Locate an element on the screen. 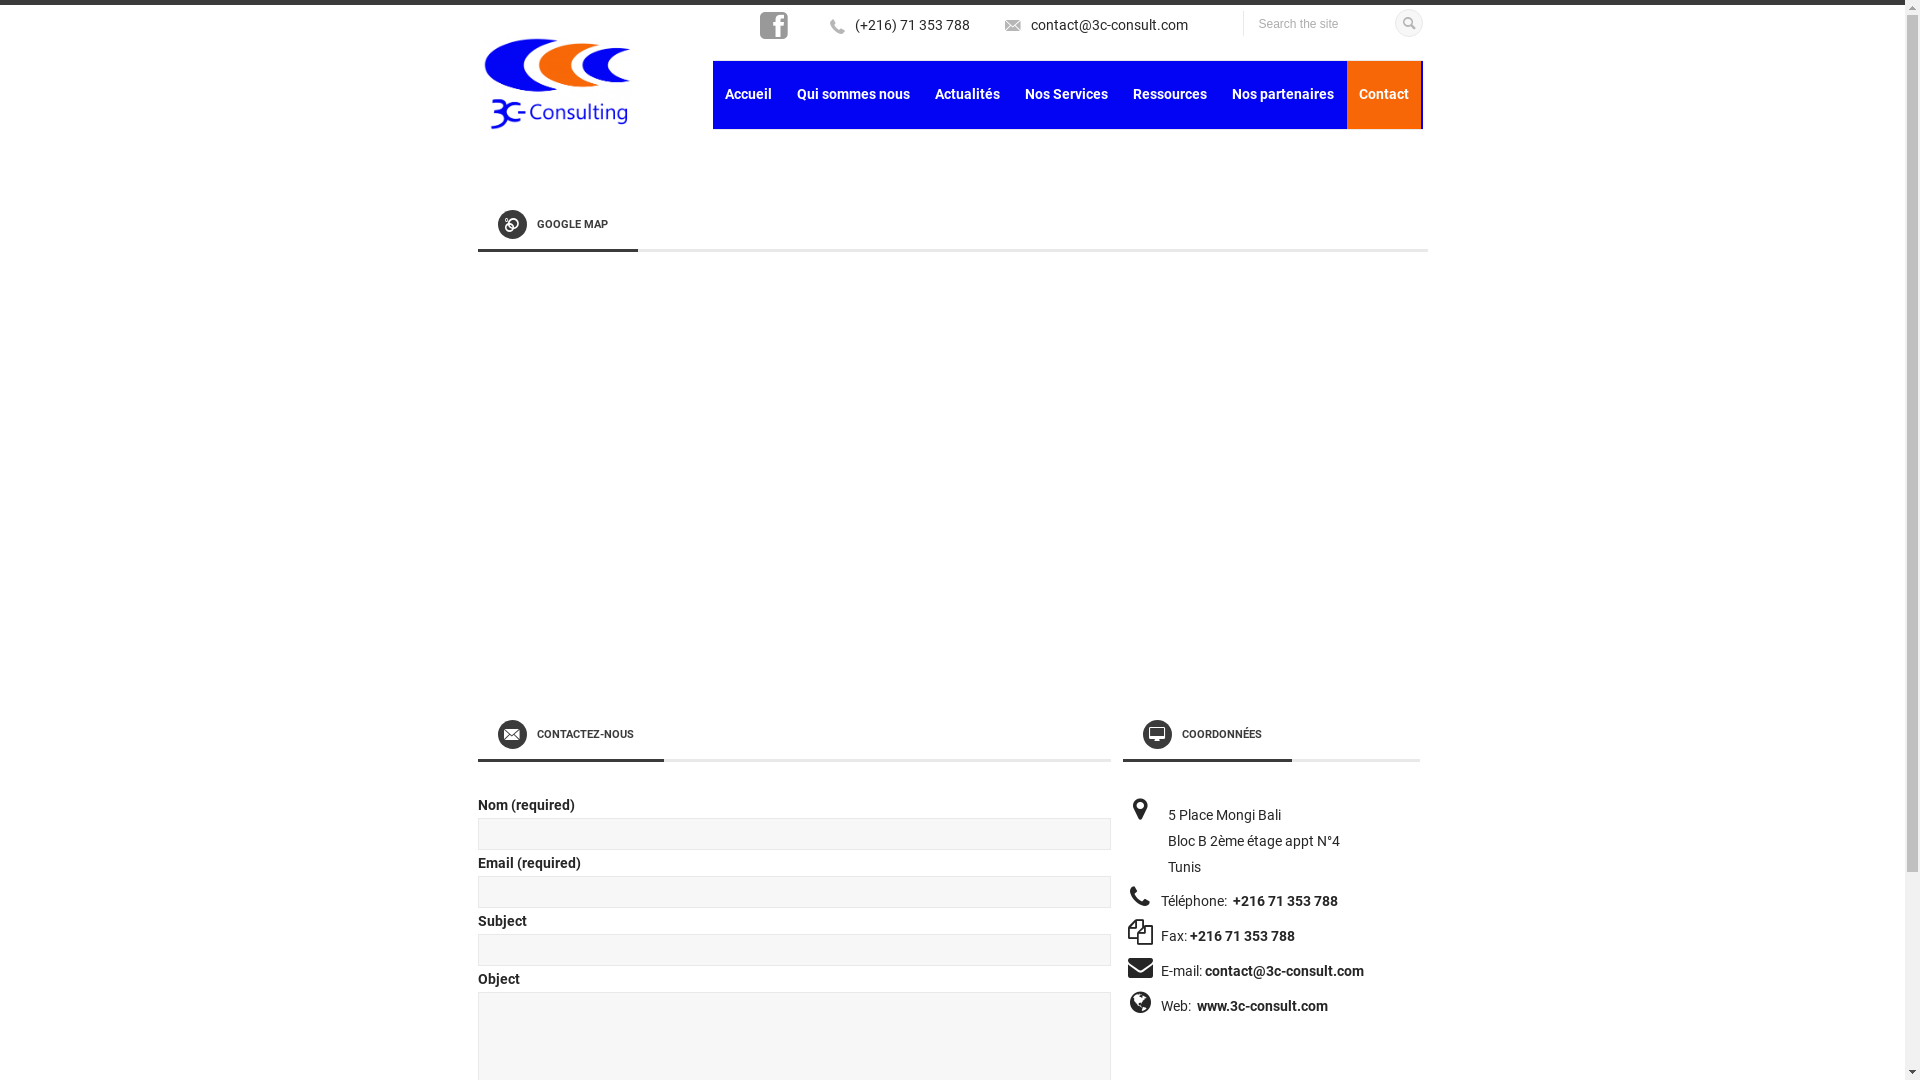 The image size is (1920, 1080). (+216) 71 353 788 is located at coordinates (911, 25).